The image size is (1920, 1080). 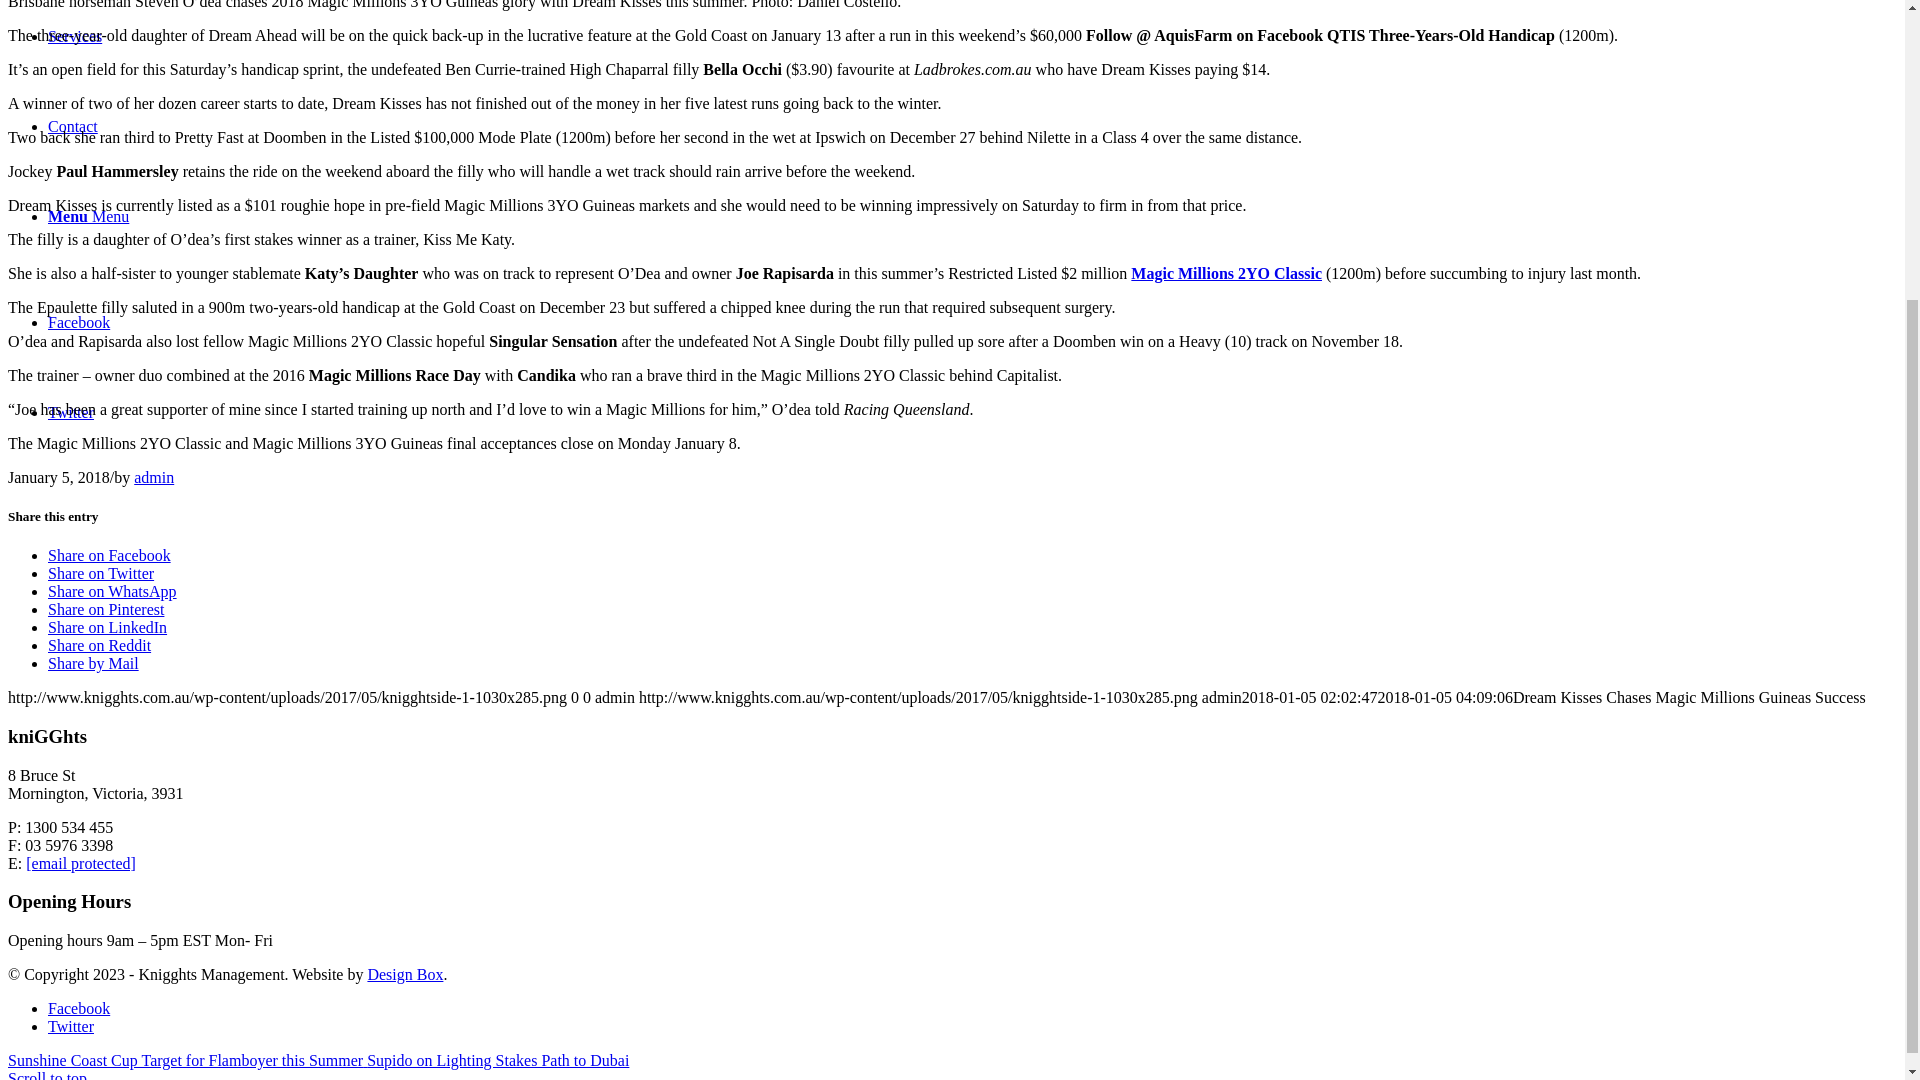 I want to click on Facebook, so click(x=78, y=1008).